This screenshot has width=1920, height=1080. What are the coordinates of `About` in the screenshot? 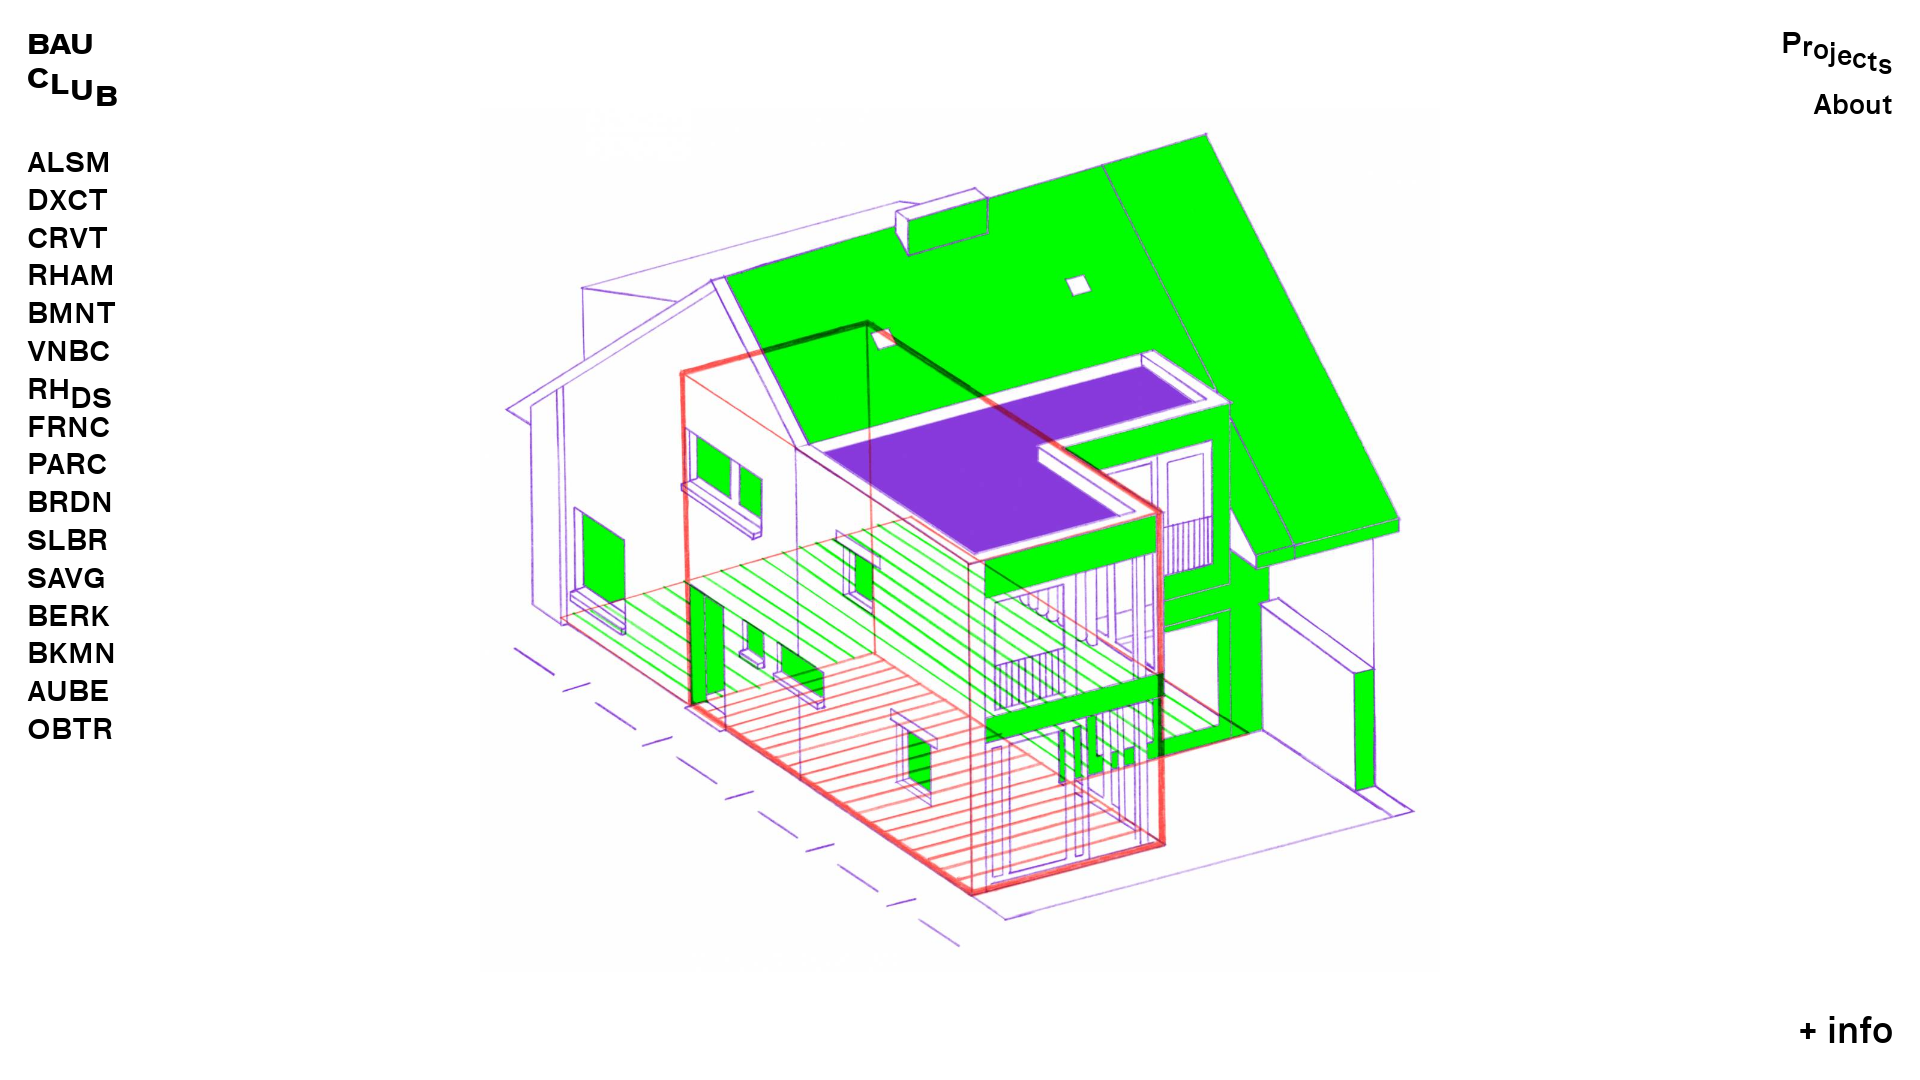 It's located at (1837, 105).